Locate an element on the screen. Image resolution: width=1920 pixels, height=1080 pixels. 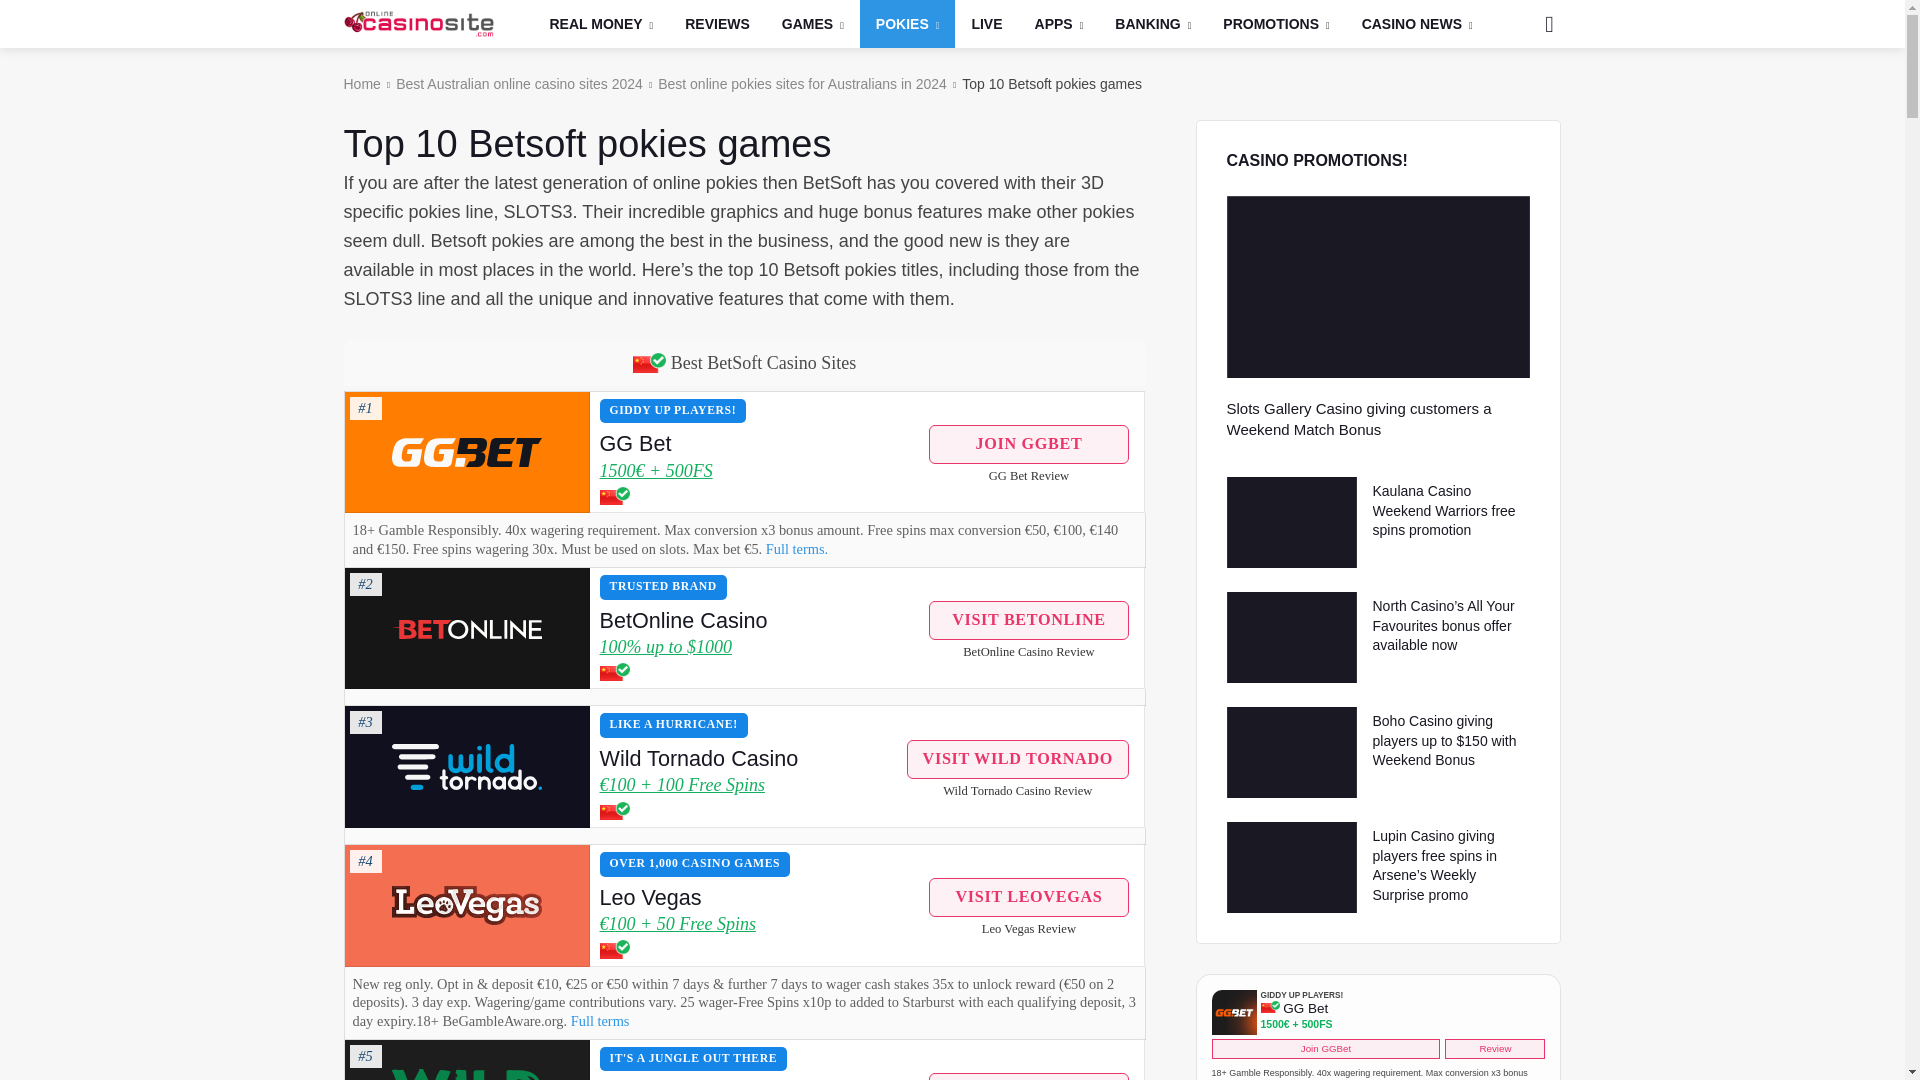
Online Casino Sites is located at coordinates (418, 23).